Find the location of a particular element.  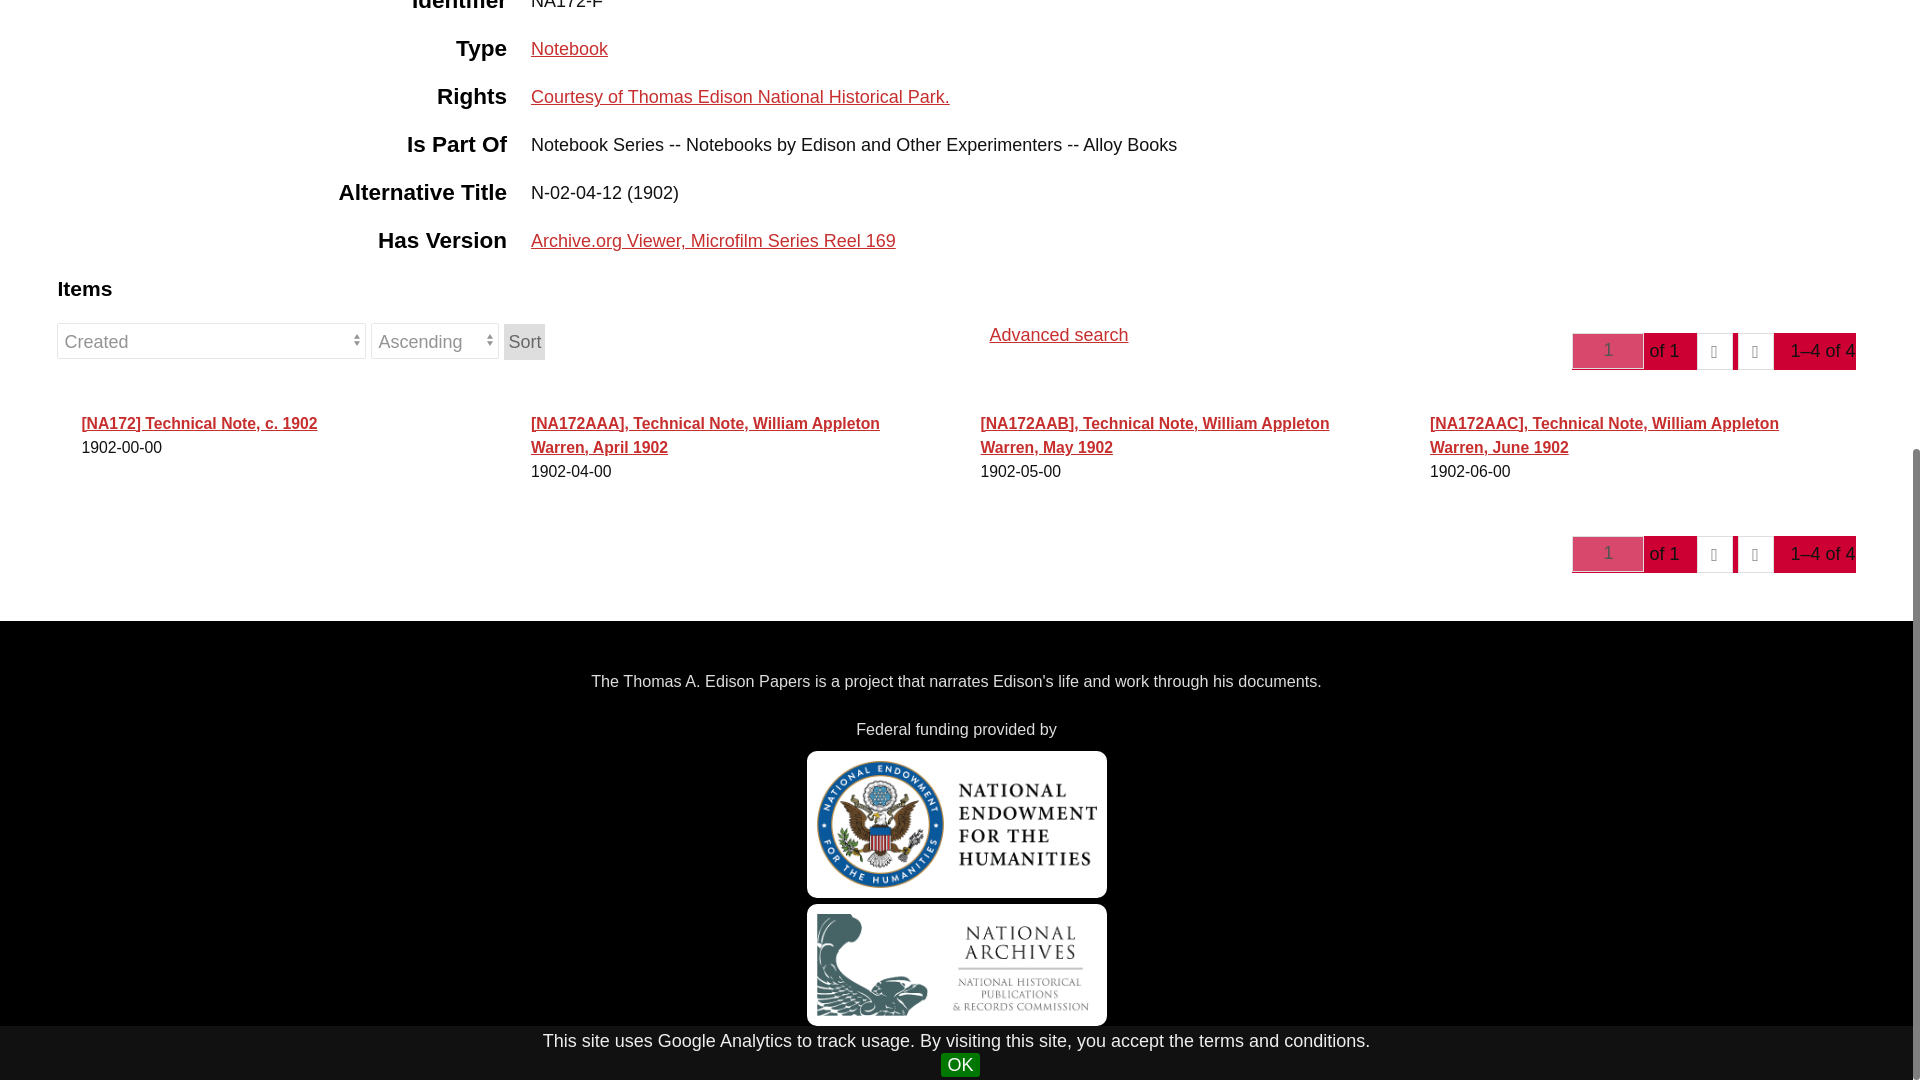

Archive.org Viewer, Microfilm Series Reel 169 is located at coordinates (714, 240).